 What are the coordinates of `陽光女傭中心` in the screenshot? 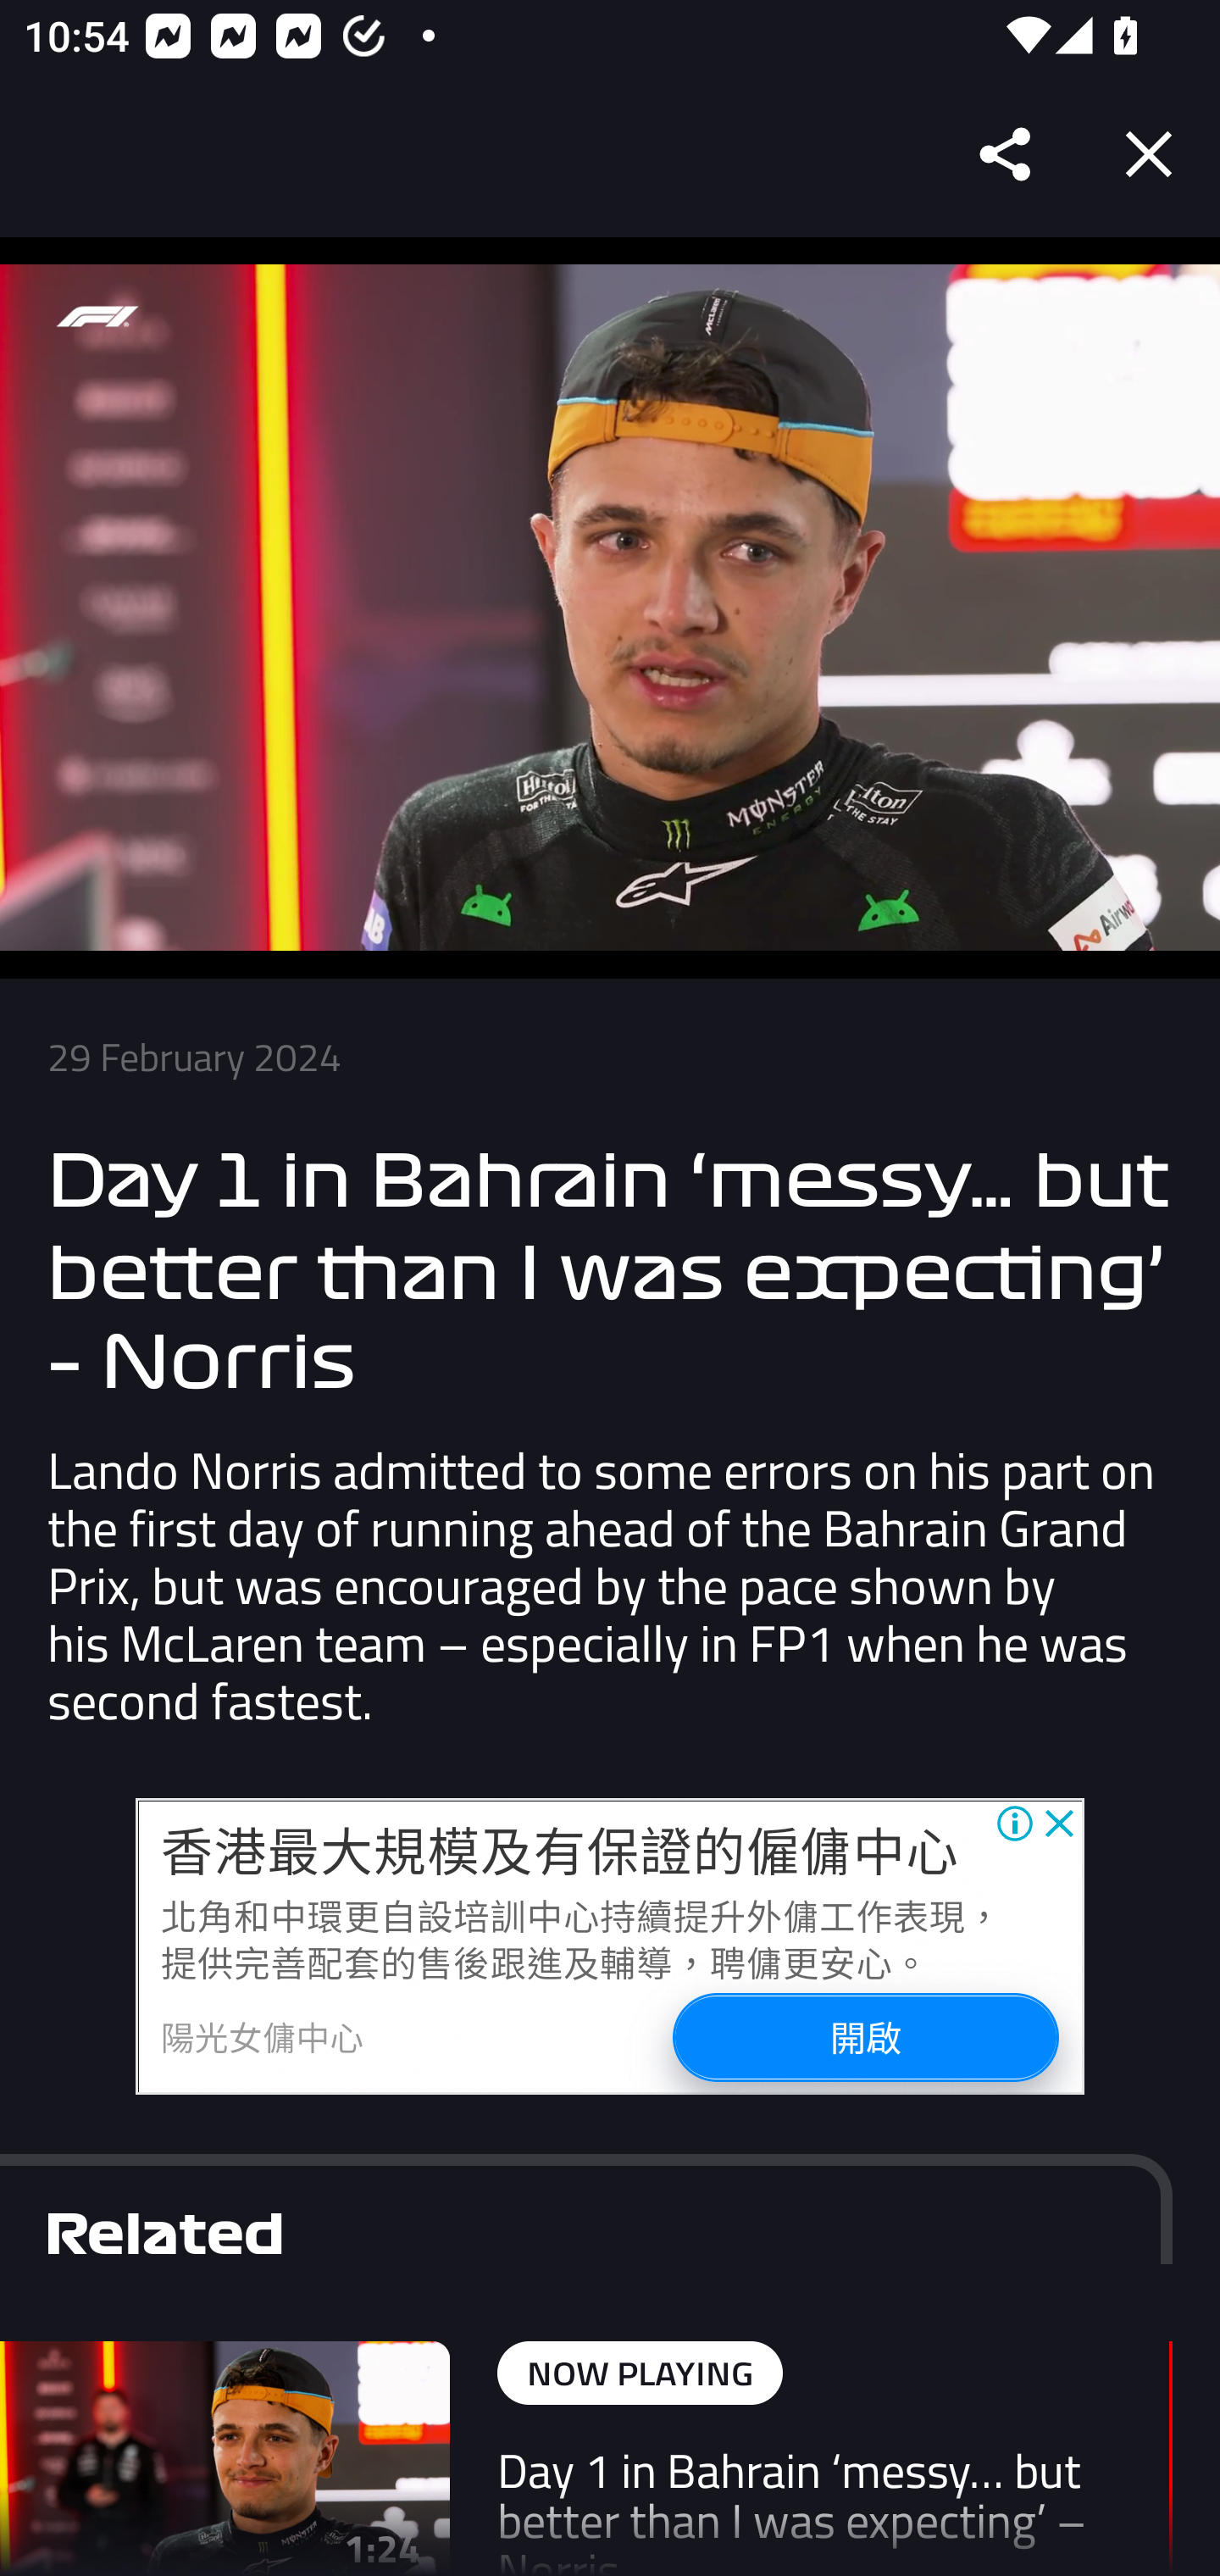 It's located at (263, 2036).